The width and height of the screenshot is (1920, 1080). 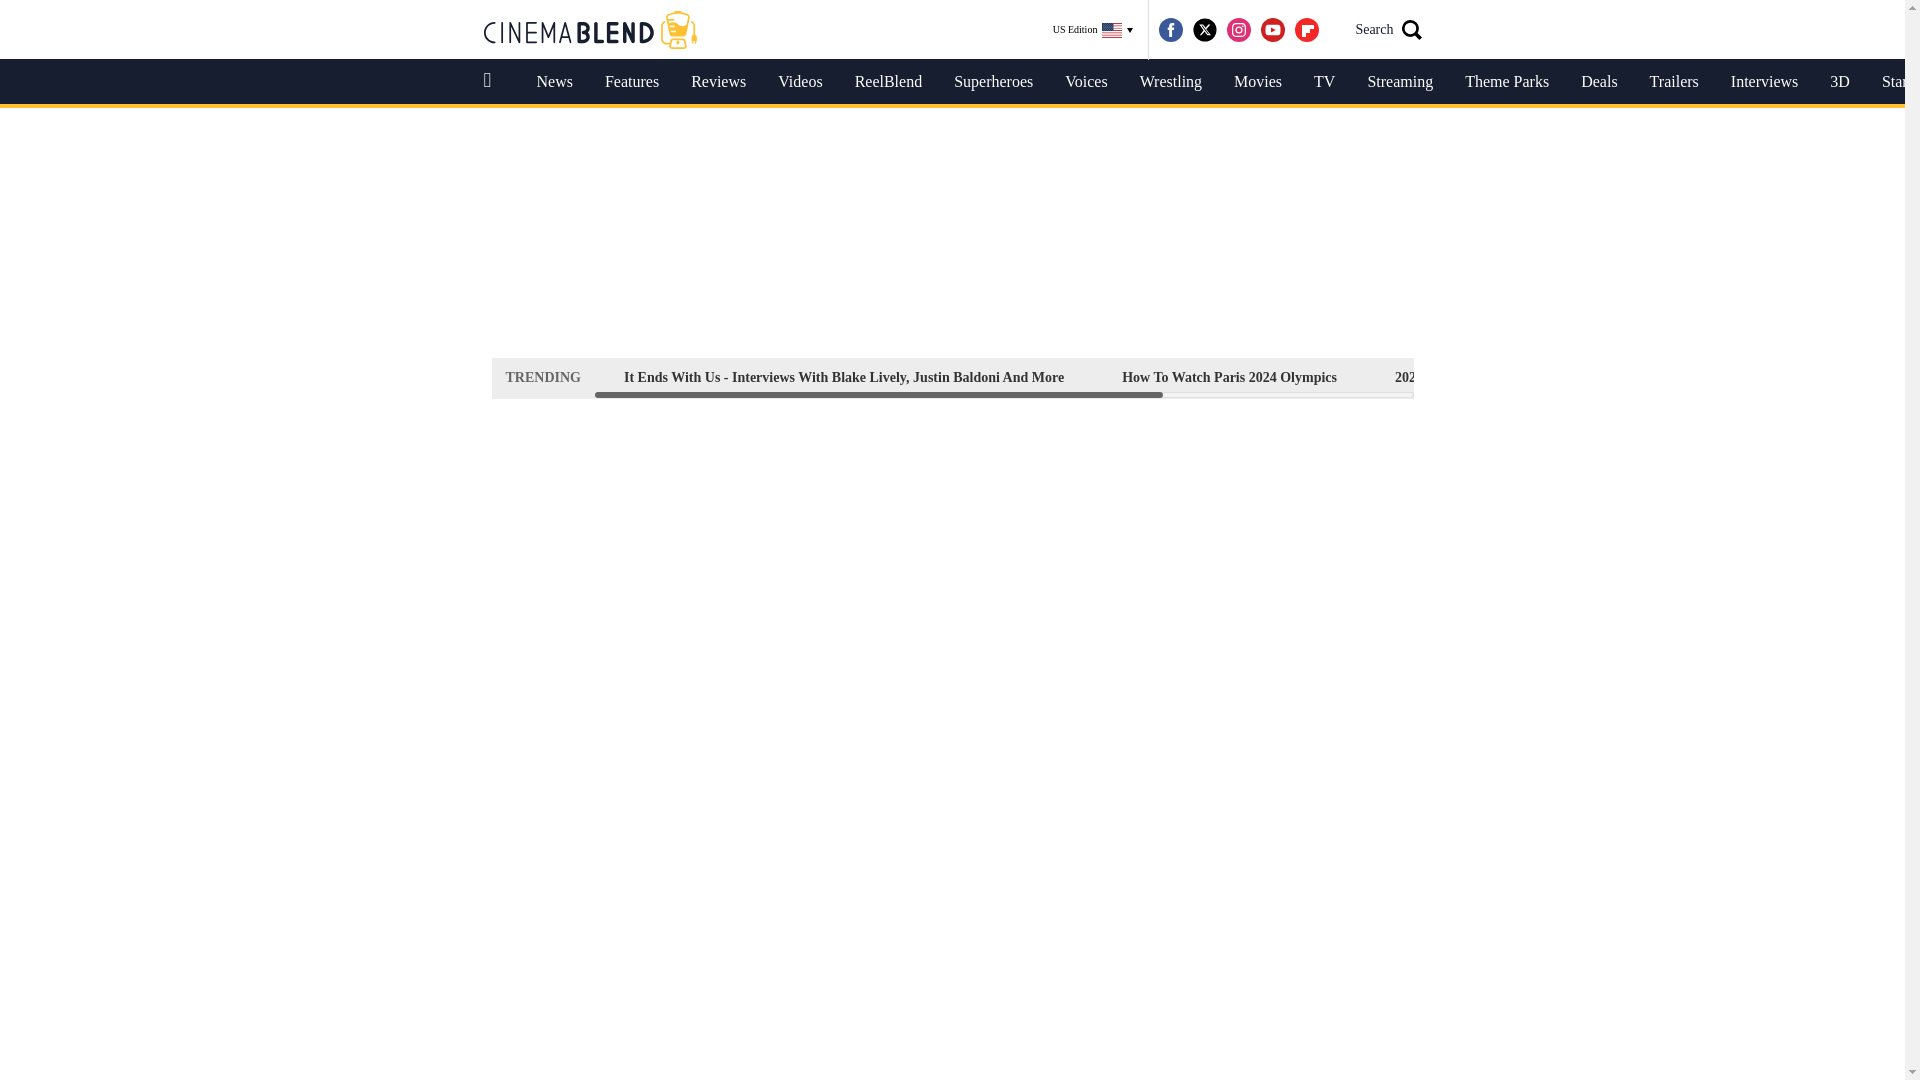 What do you see at coordinates (1230, 377) in the screenshot?
I see `How To Watch Paris 2024 Olympics` at bounding box center [1230, 377].